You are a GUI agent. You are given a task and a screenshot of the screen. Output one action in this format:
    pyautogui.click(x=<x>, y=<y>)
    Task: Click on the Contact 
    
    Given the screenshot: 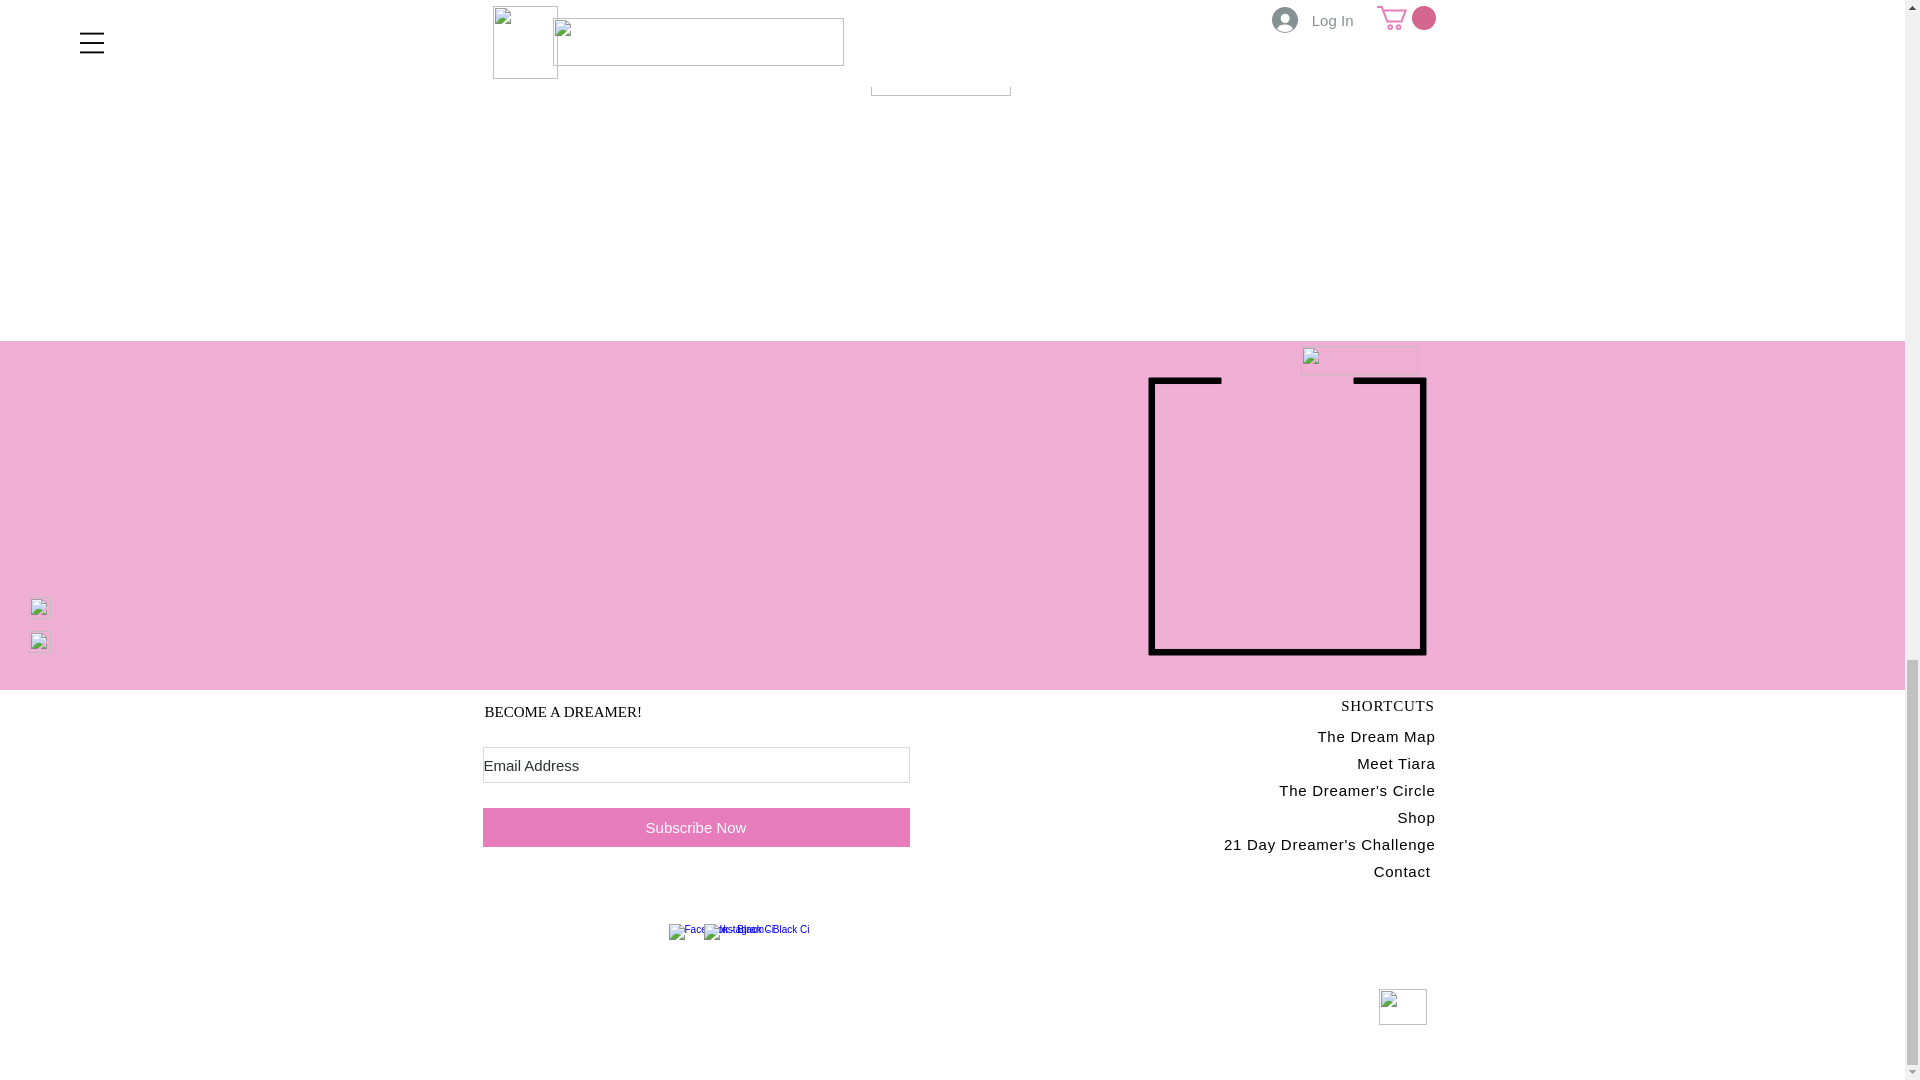 What is the action you would take?
    pyautogui.click(x=1405, y=871)
    